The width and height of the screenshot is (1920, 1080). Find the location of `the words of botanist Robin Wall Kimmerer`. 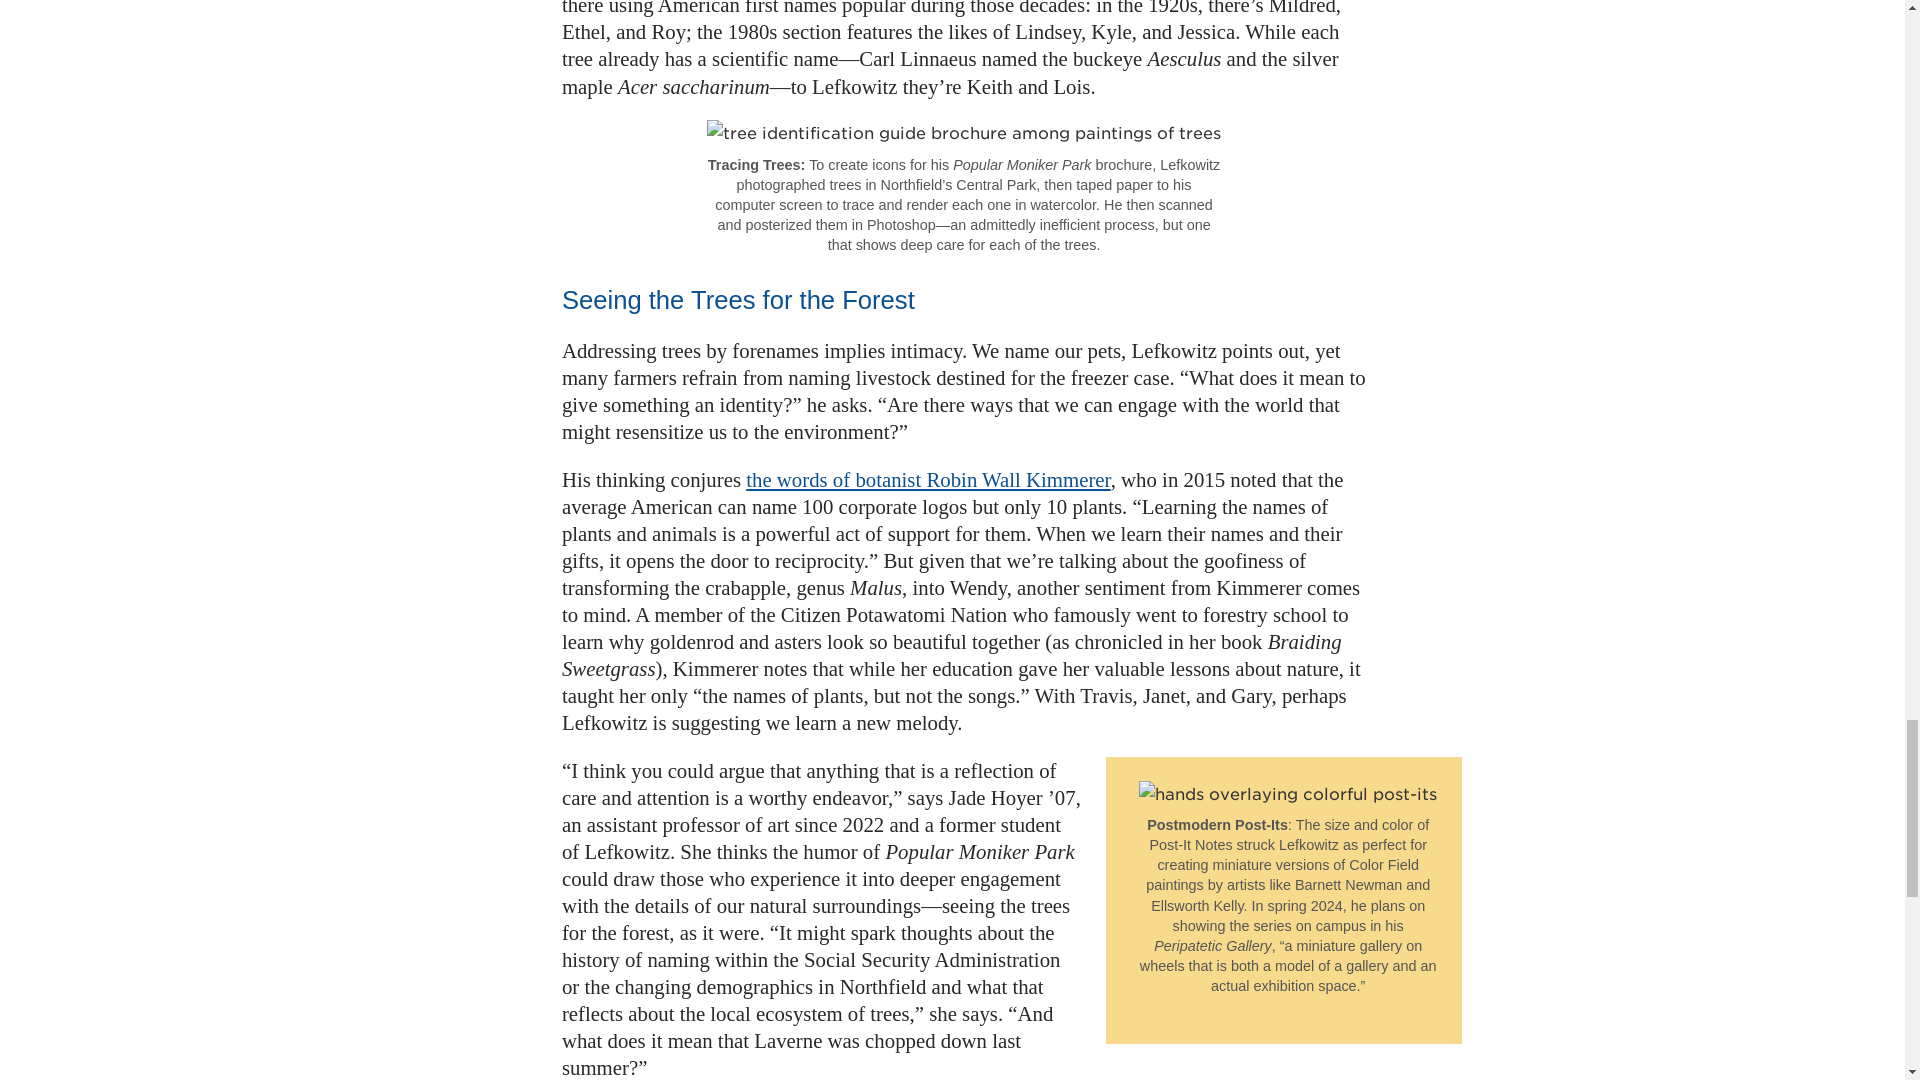

the words of botanist Robin Wall Kimmerer is located at coordinates (928, 479).